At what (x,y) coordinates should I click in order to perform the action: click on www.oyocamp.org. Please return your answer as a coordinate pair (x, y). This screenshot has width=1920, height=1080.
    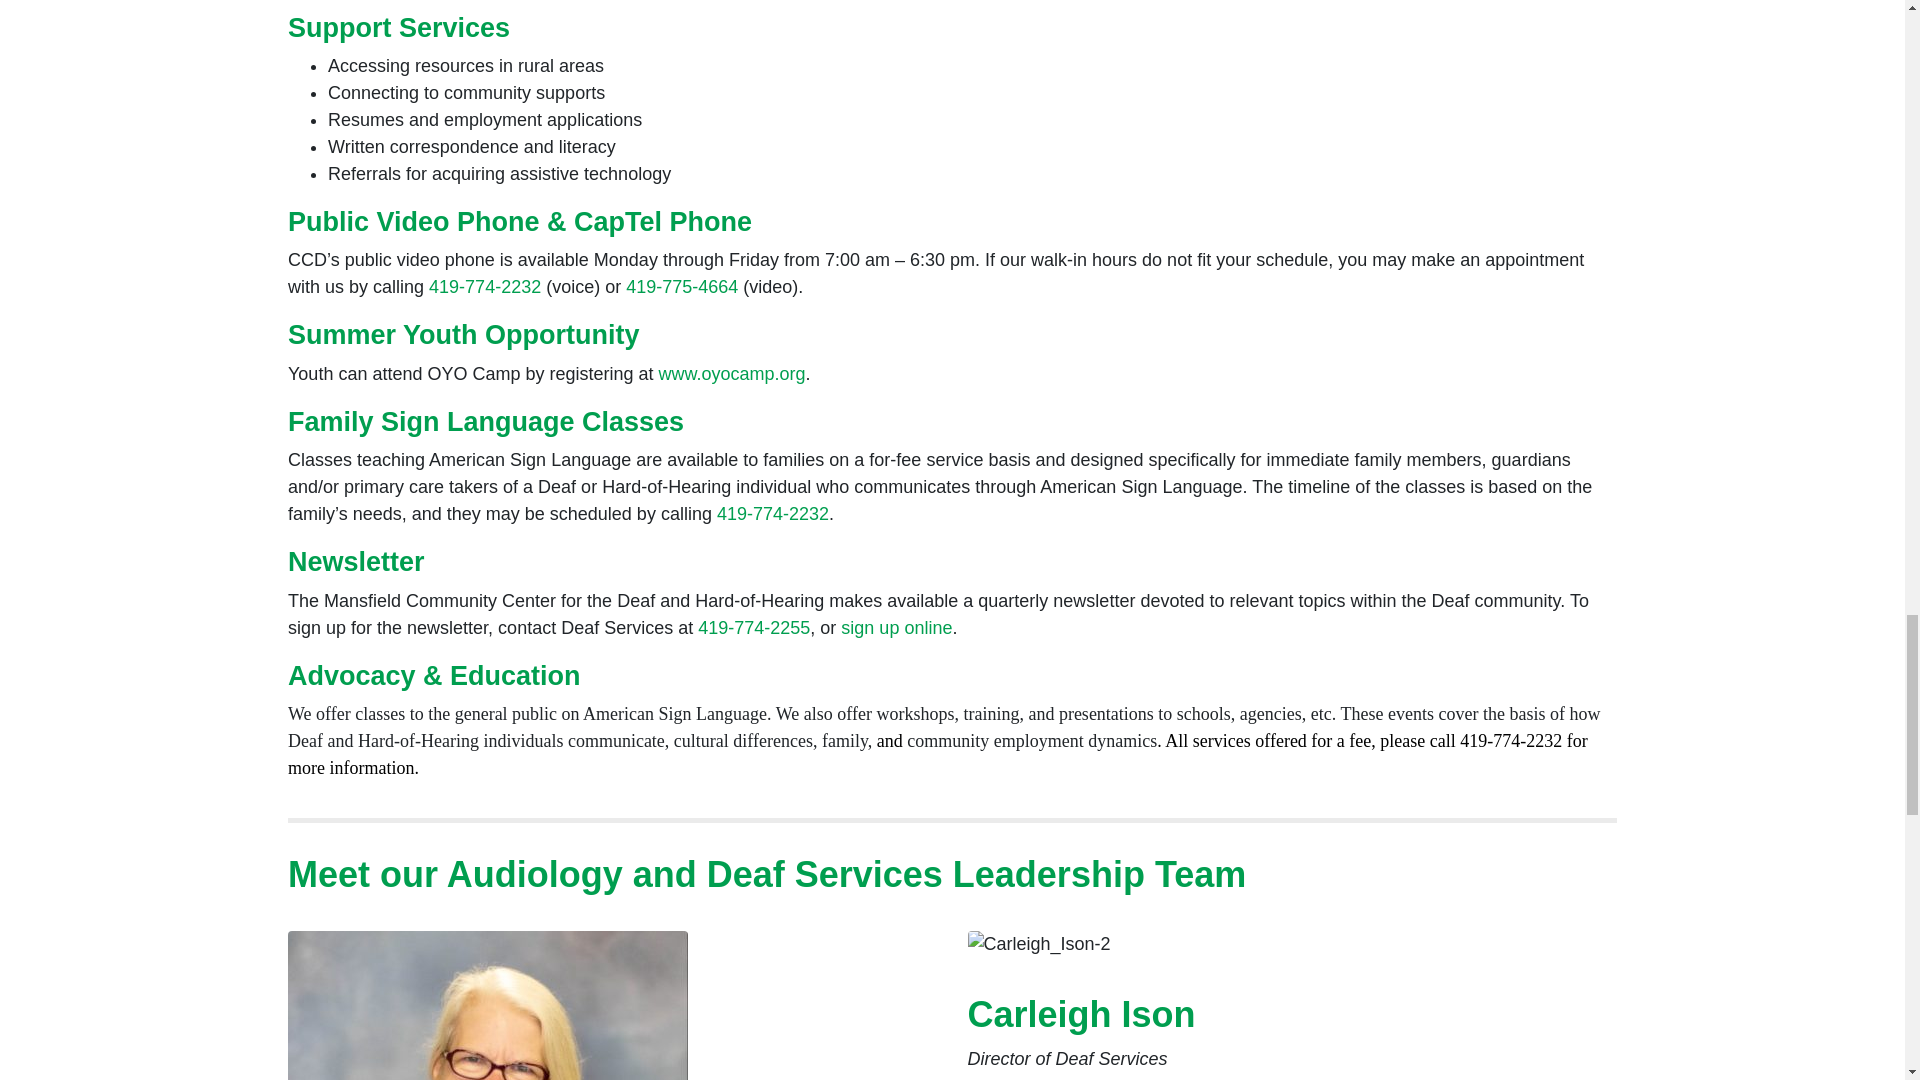
    Looking at the image, I should click on (732, 374).